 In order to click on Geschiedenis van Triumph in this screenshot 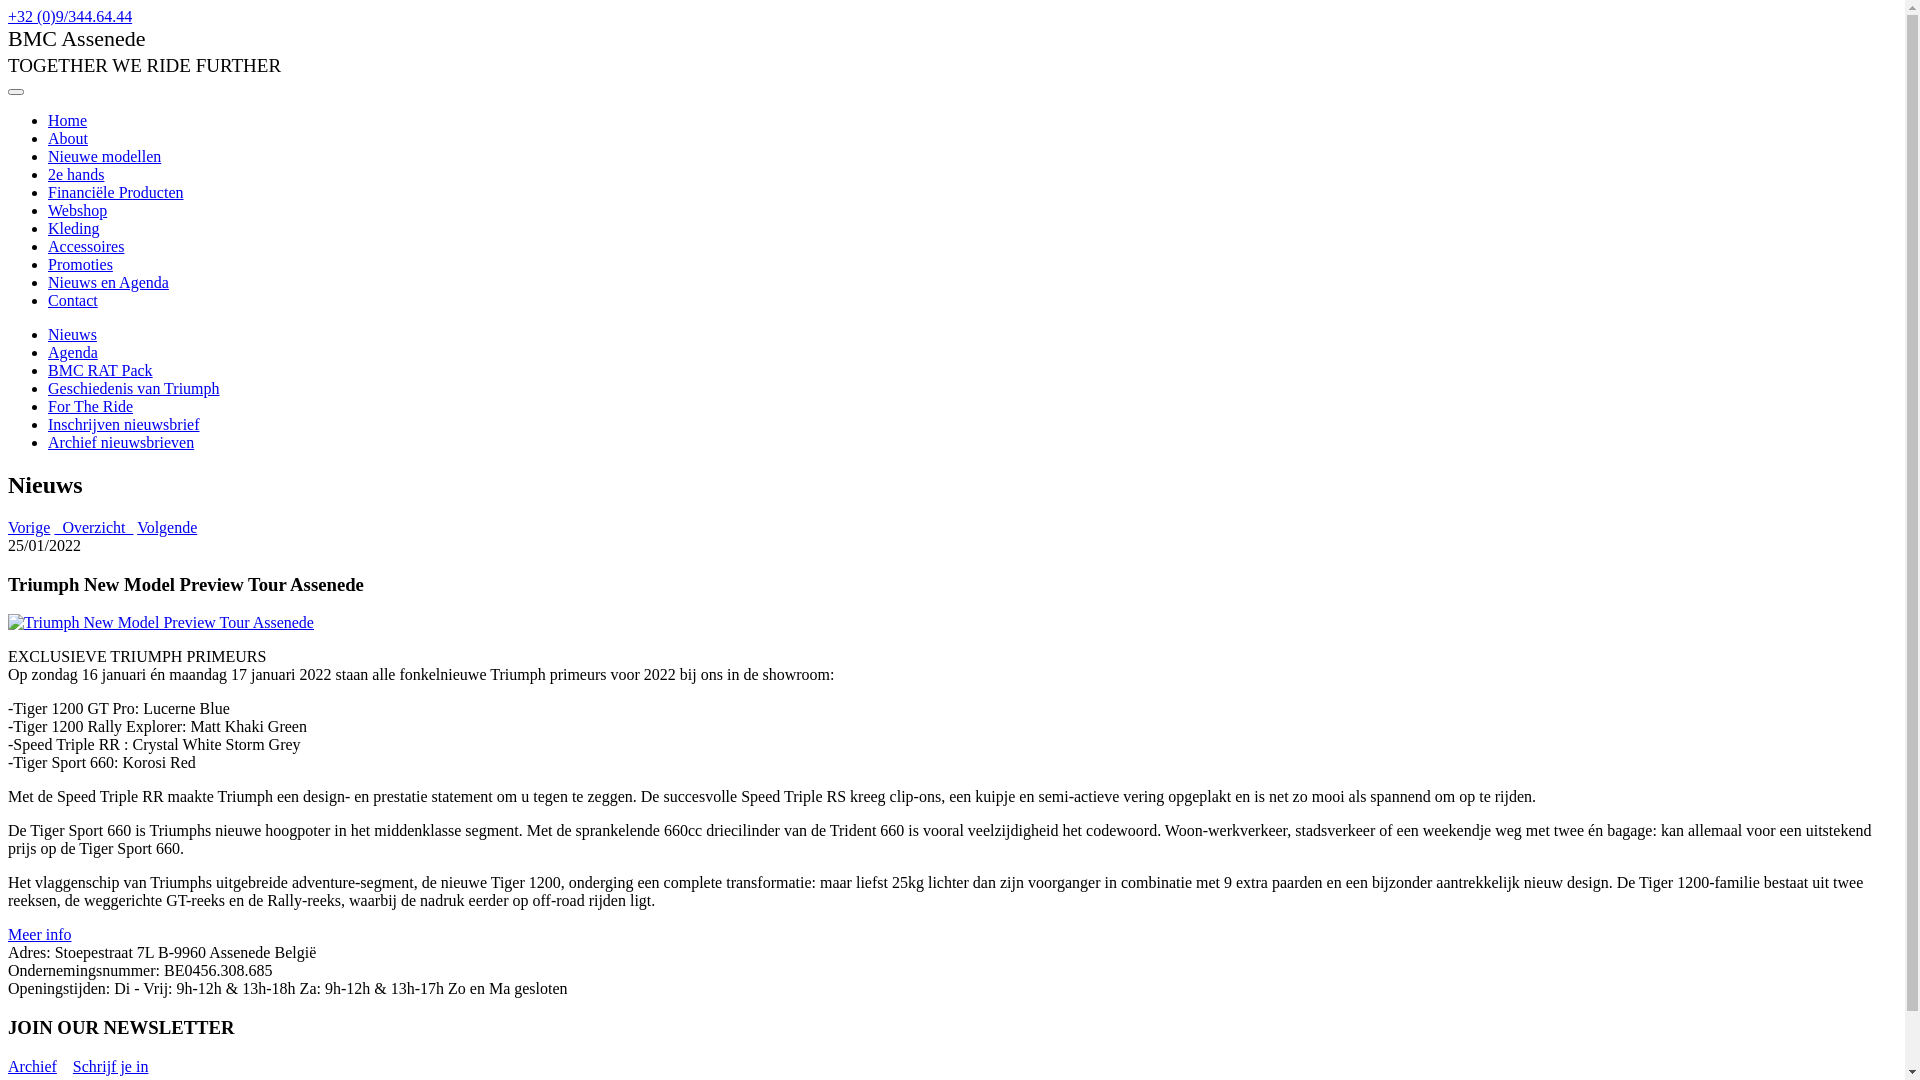, I will do `click(134, 388)`.